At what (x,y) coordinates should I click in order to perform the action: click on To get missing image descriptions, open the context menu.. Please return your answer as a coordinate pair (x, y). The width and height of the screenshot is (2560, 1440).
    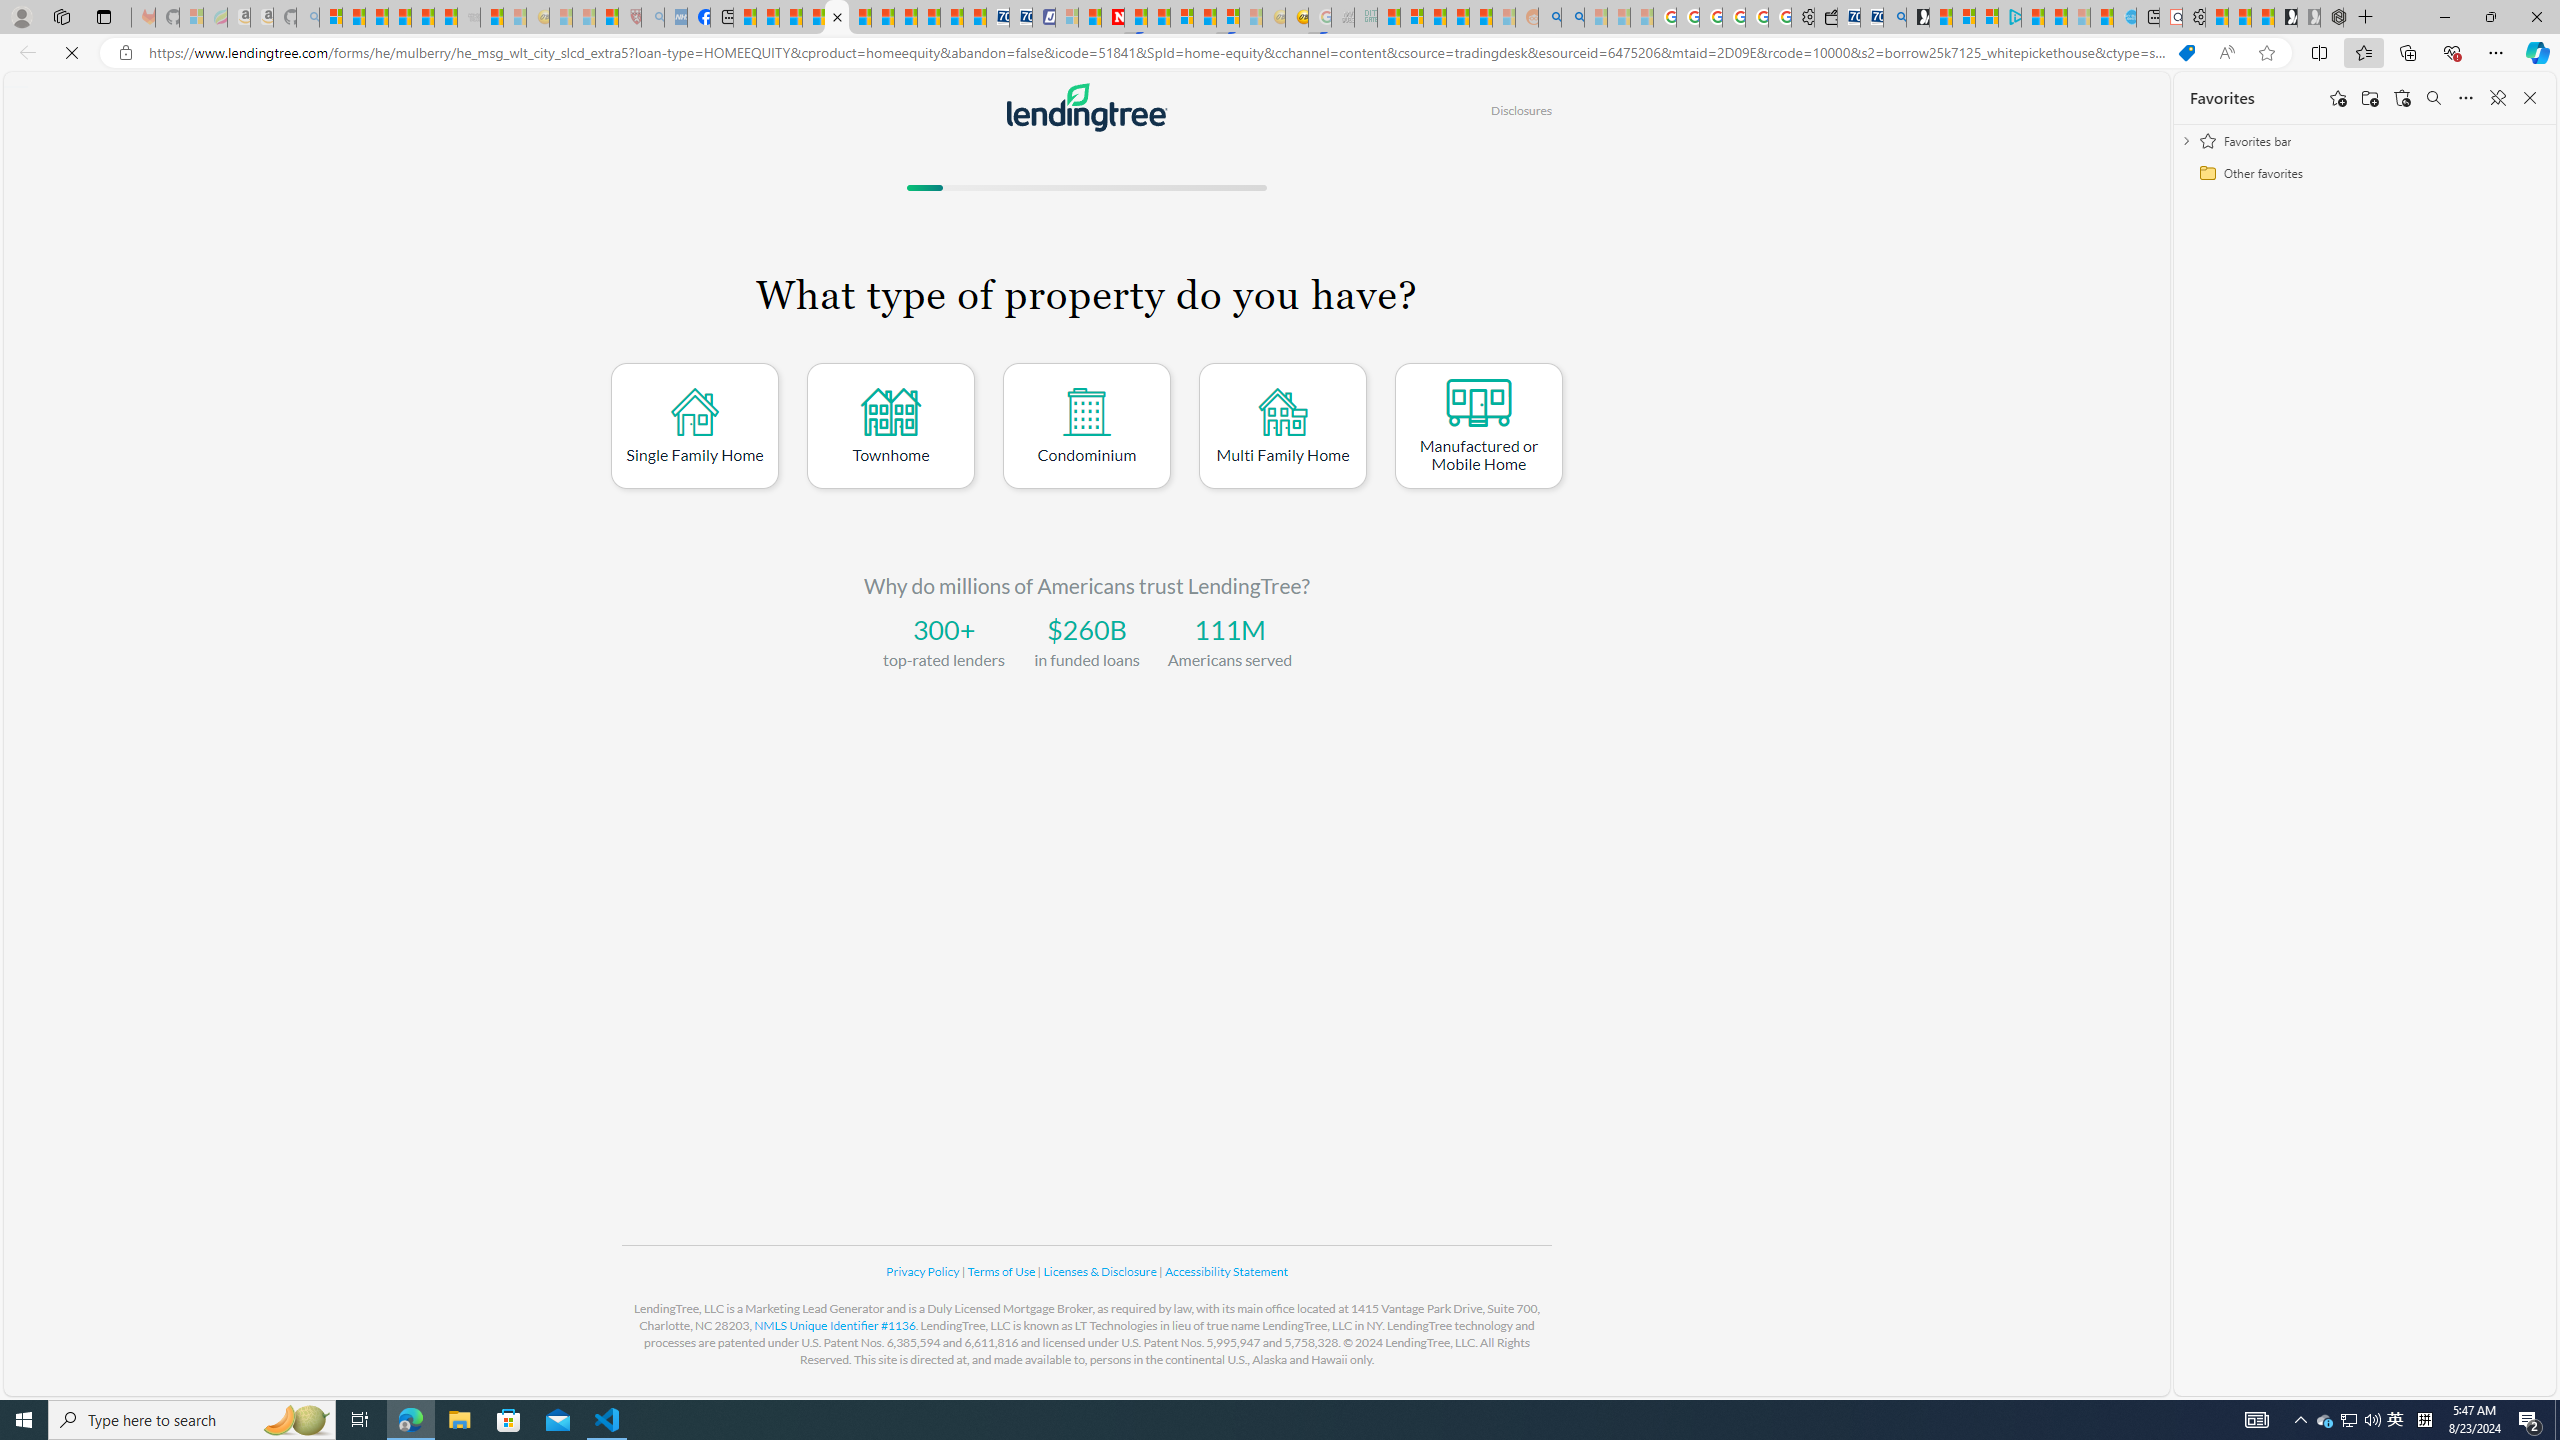
    Looking at the image, I should click on (1086, 106).